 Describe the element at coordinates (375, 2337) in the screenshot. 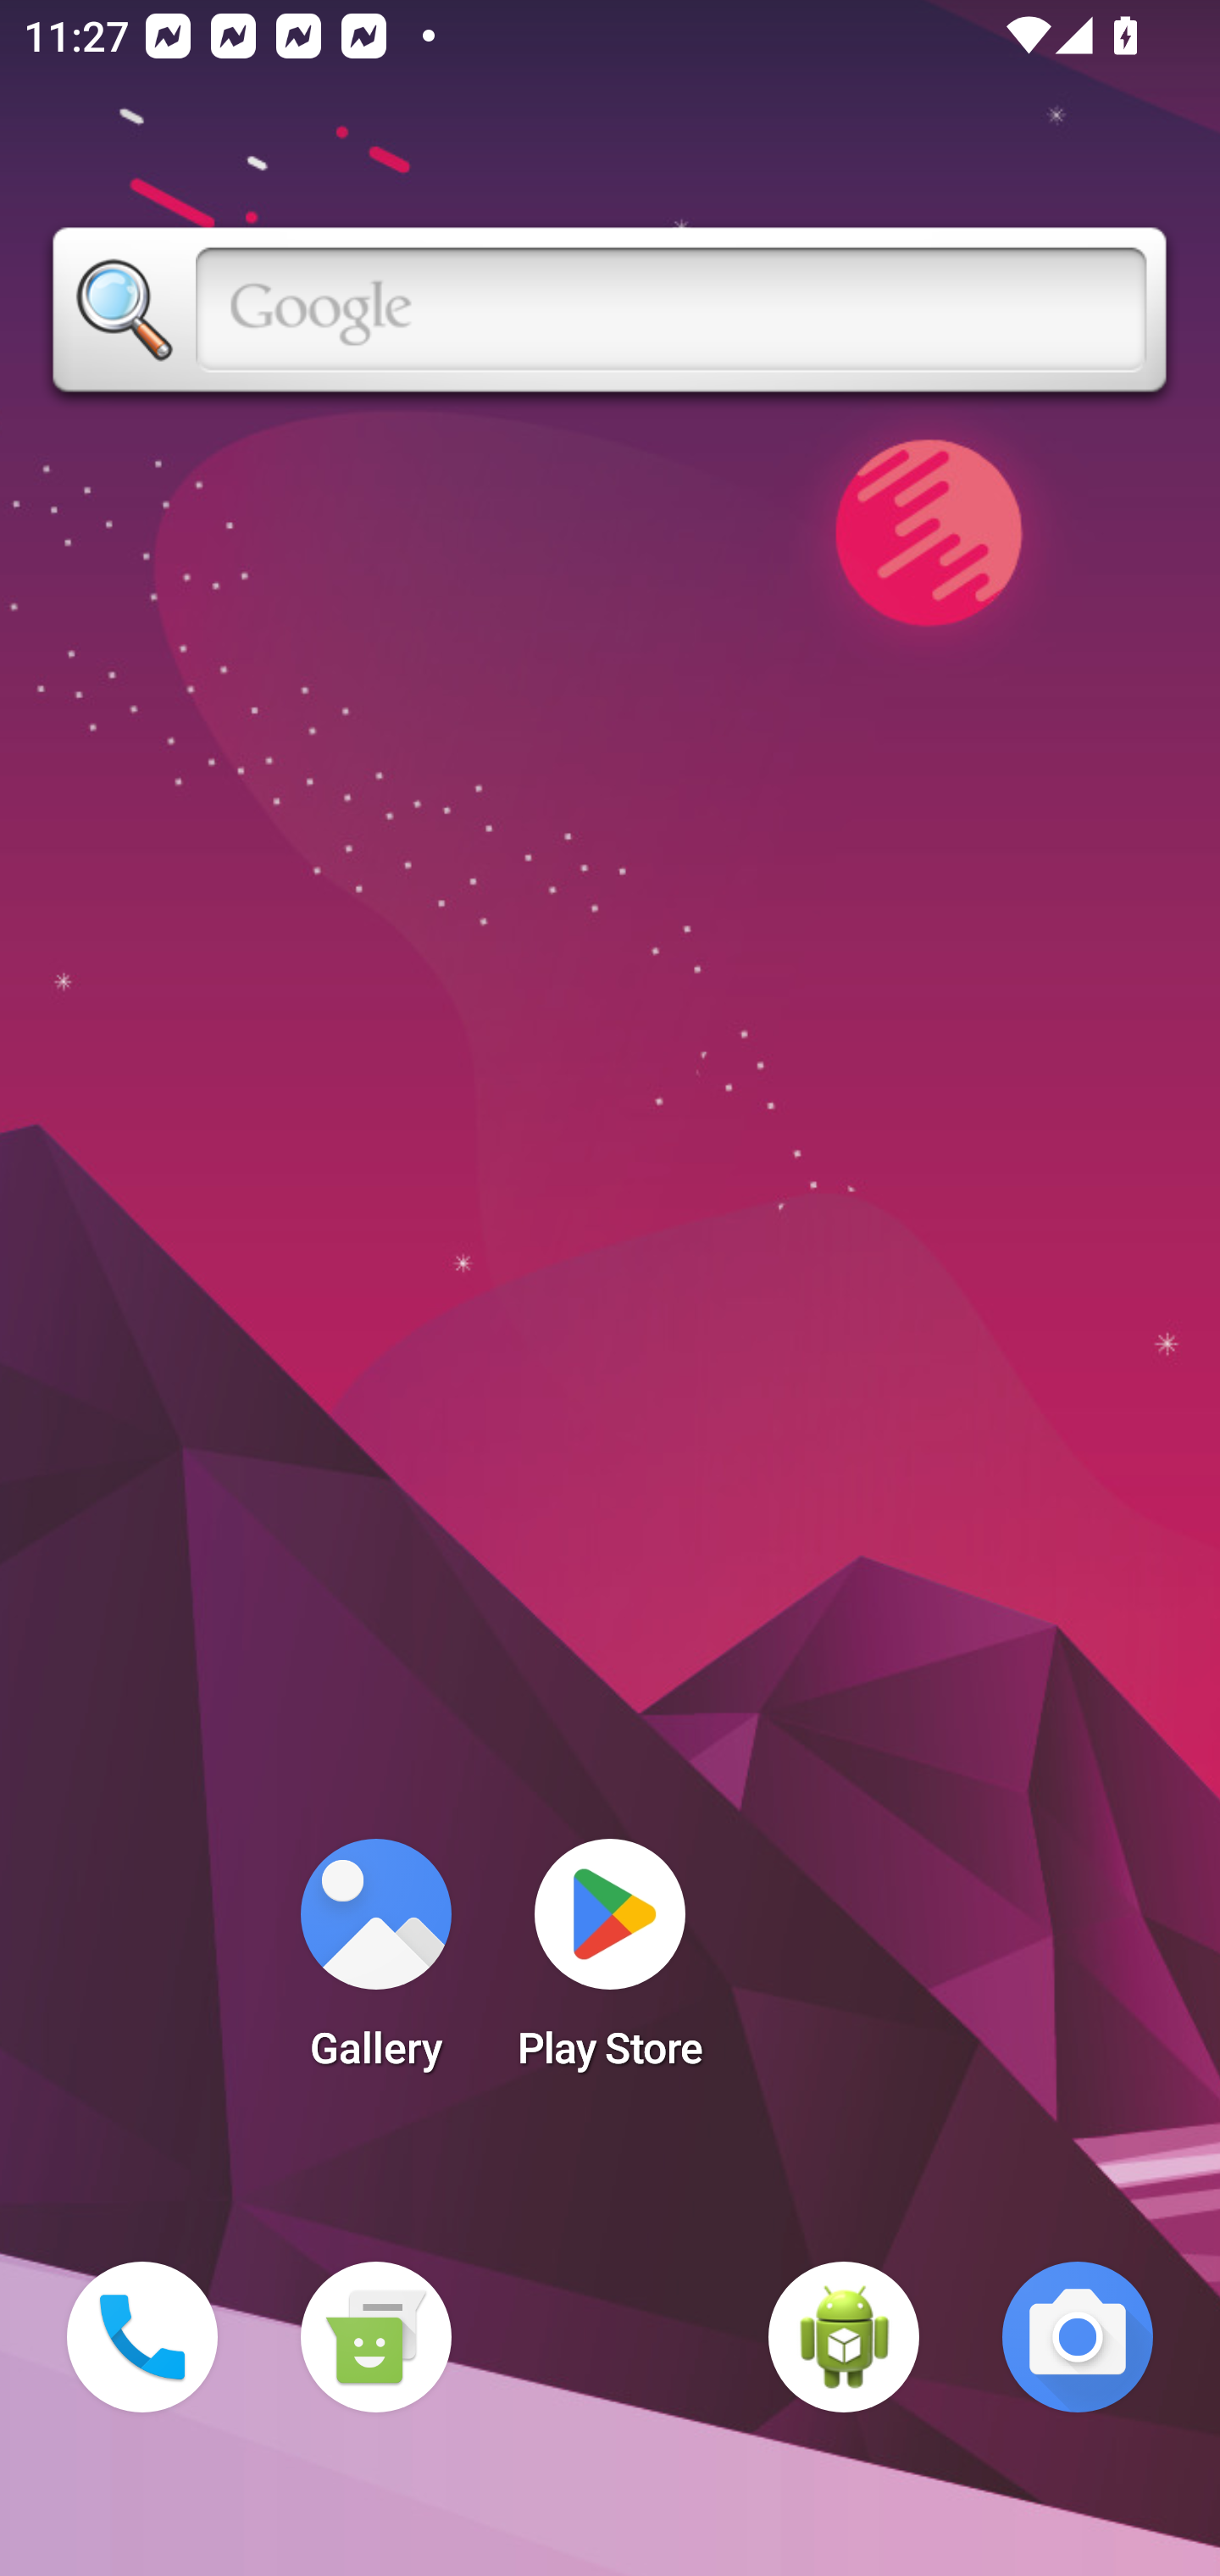

I see `Messaging` at that location.